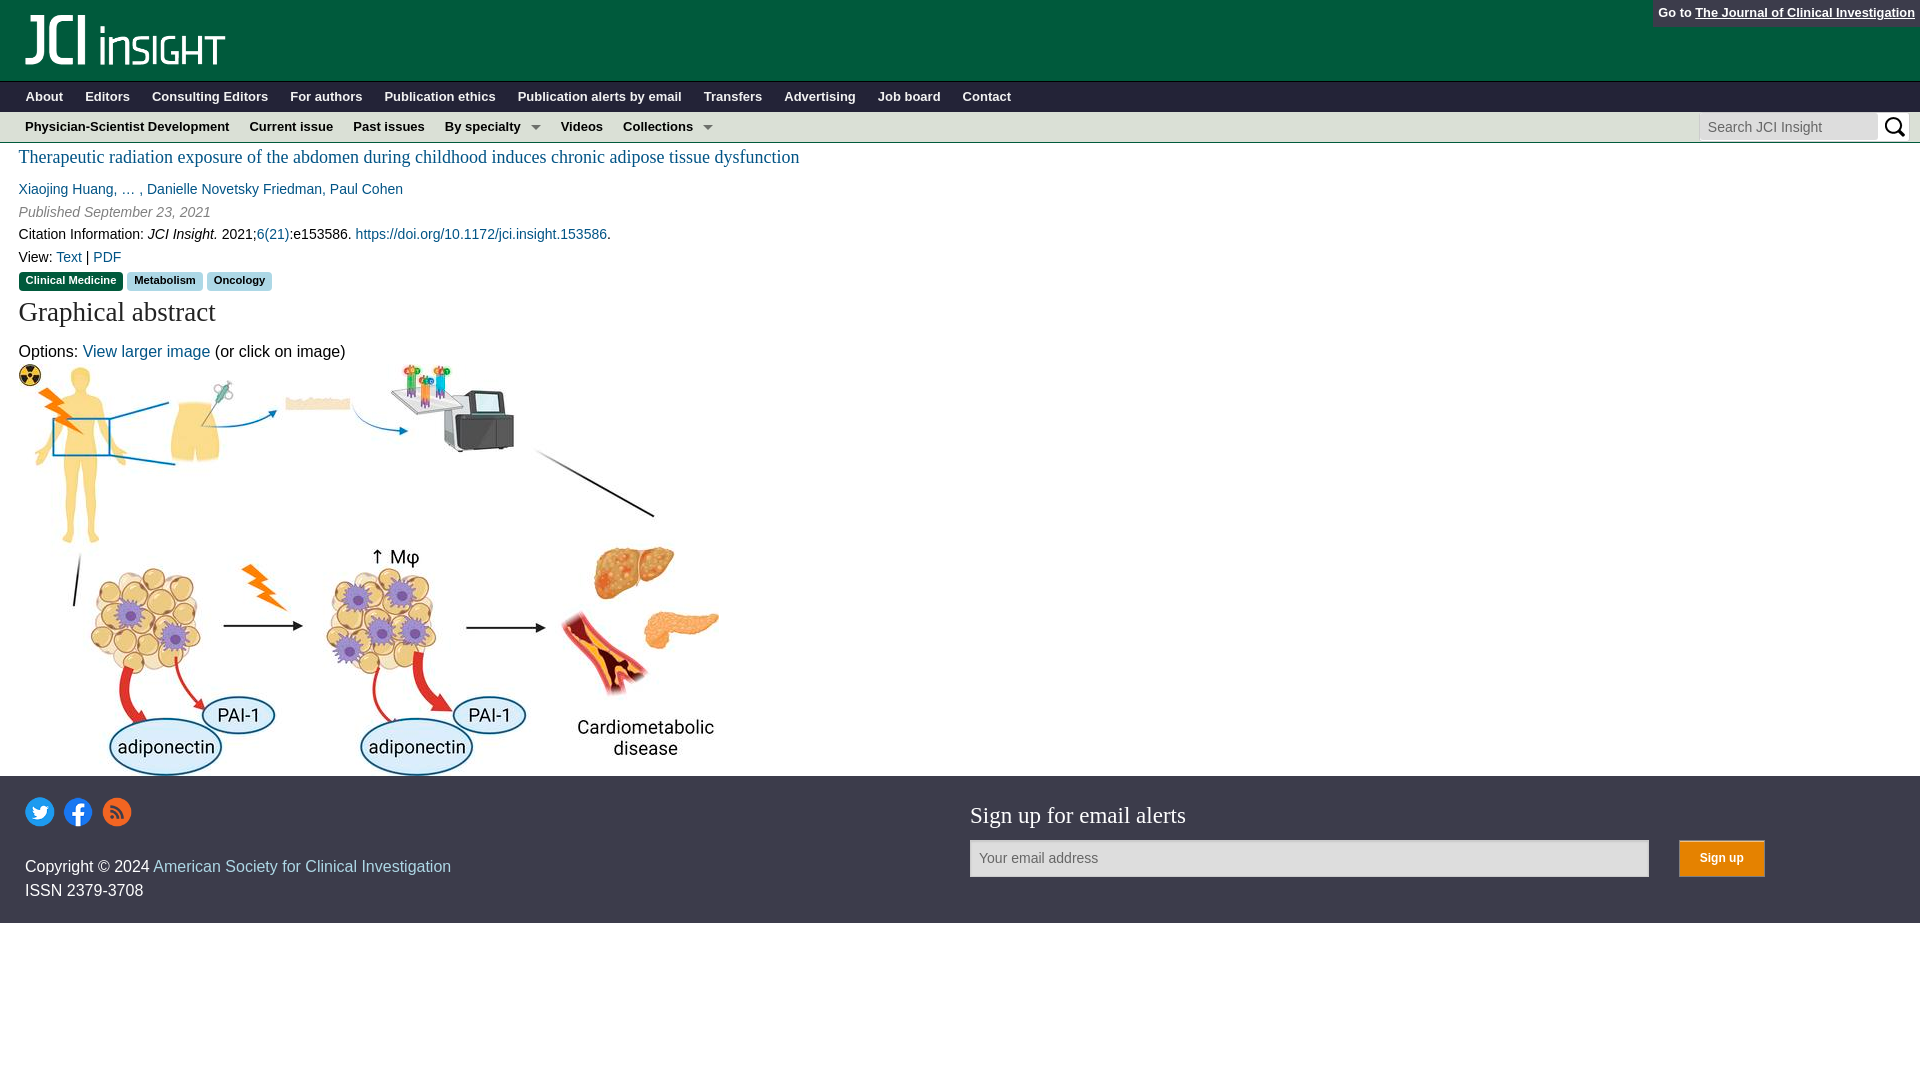 This screenshot has height=1080, width=1920. I want to click on Contact, so click(987, 97).